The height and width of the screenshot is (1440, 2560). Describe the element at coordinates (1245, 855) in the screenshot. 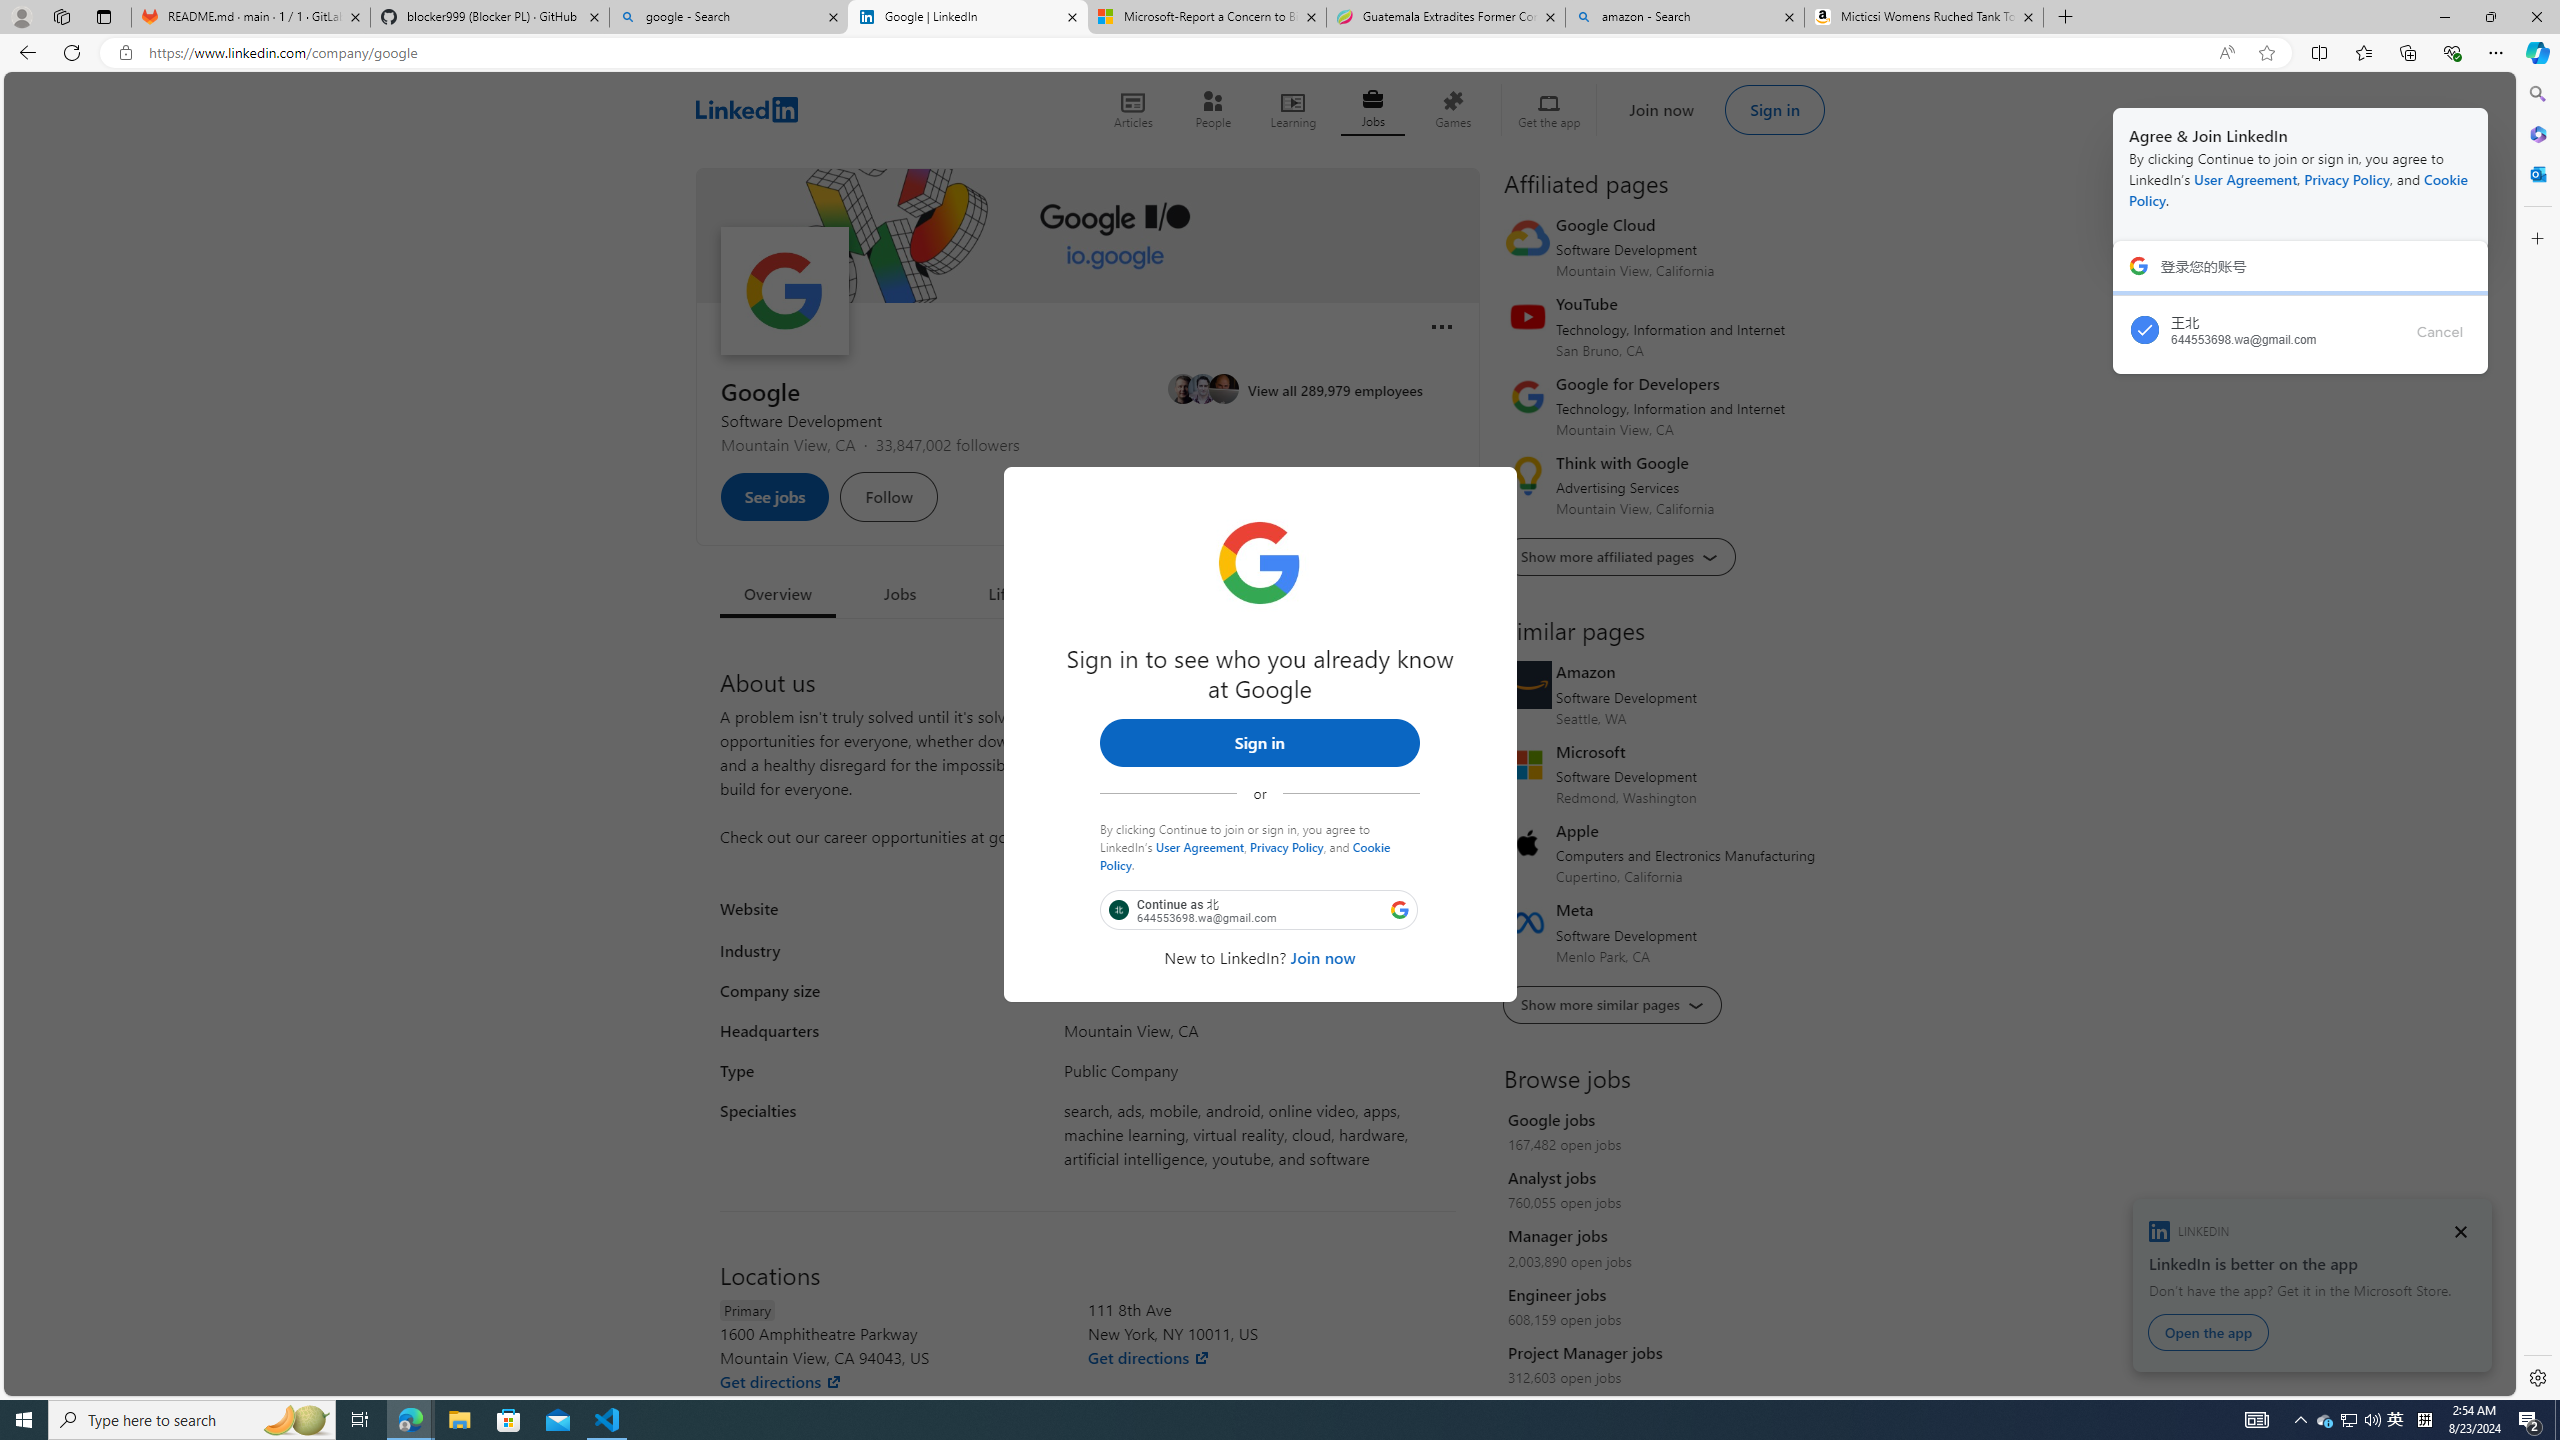

I see `Cookie Policy` at that location.